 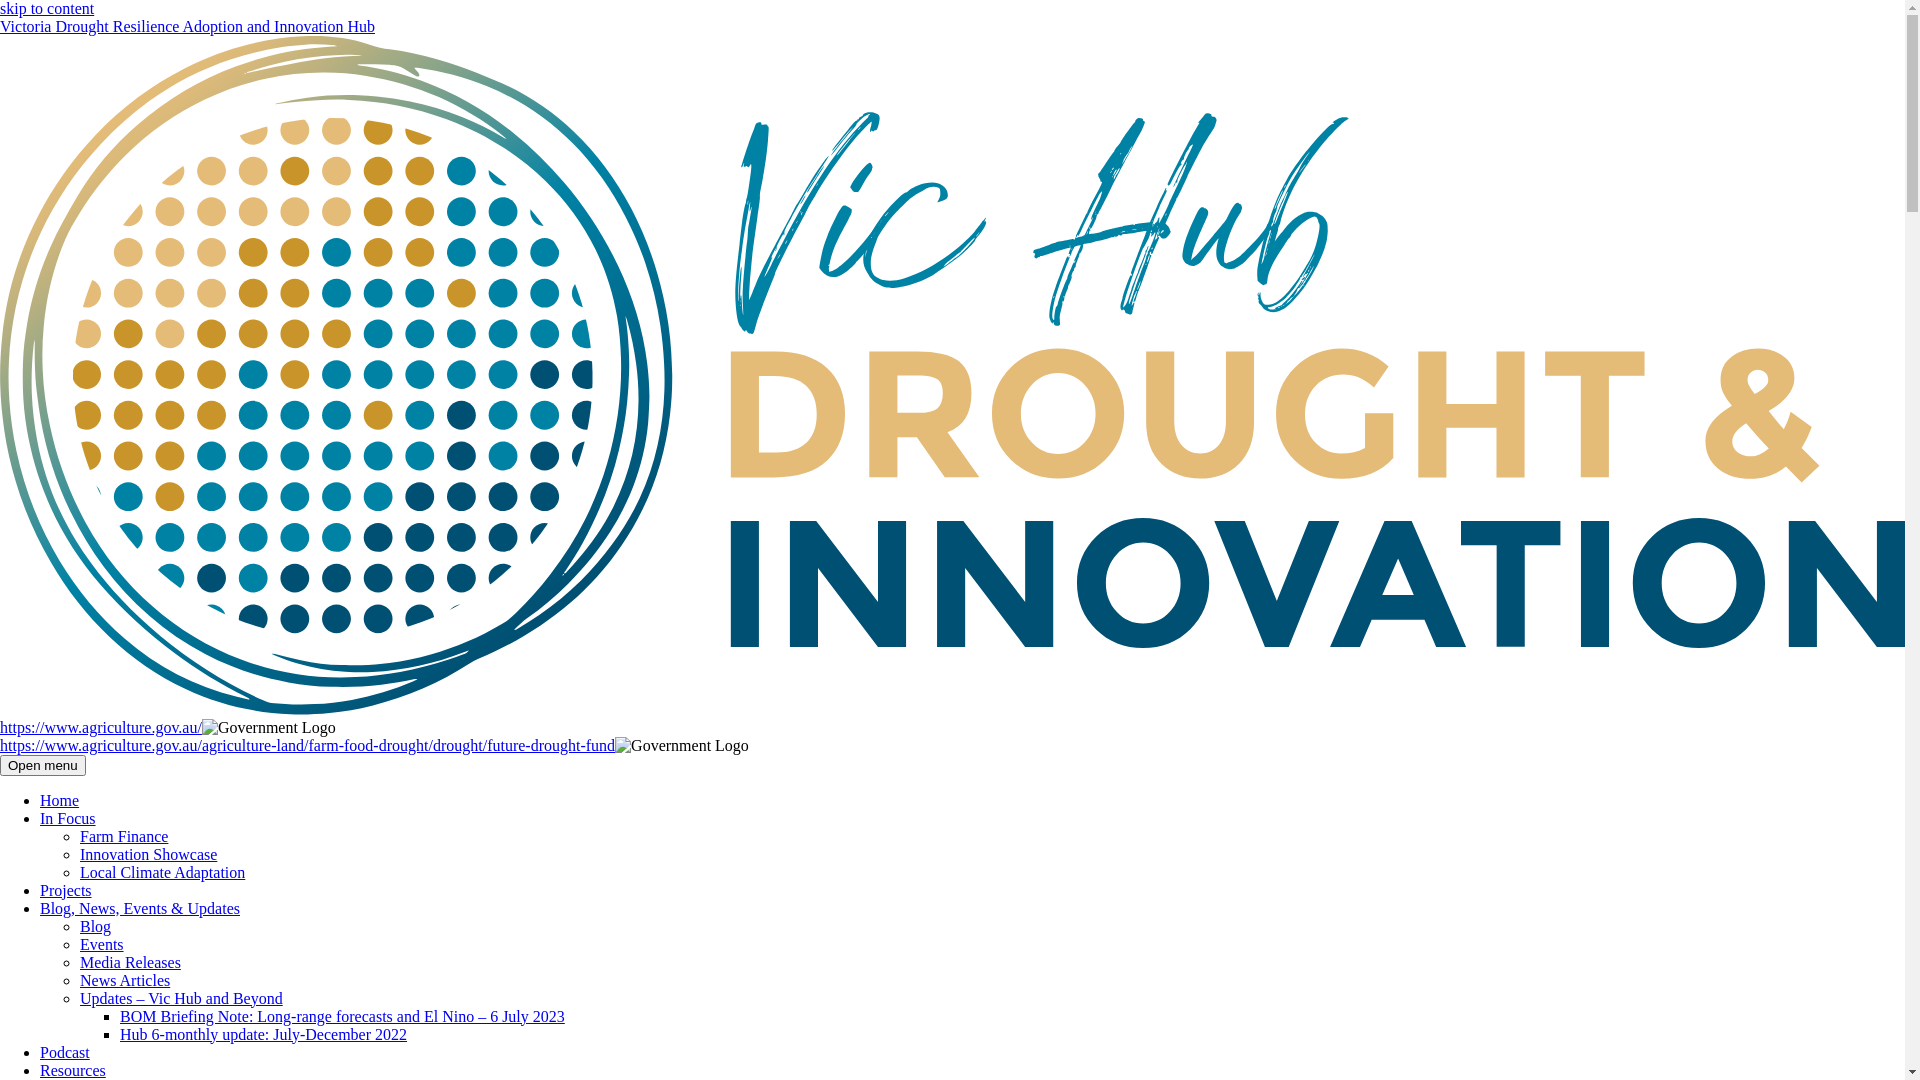 What do you see at coordinates (47, 8) in the screenshot?
I see `skip to content` at bounding box center [47, 8].